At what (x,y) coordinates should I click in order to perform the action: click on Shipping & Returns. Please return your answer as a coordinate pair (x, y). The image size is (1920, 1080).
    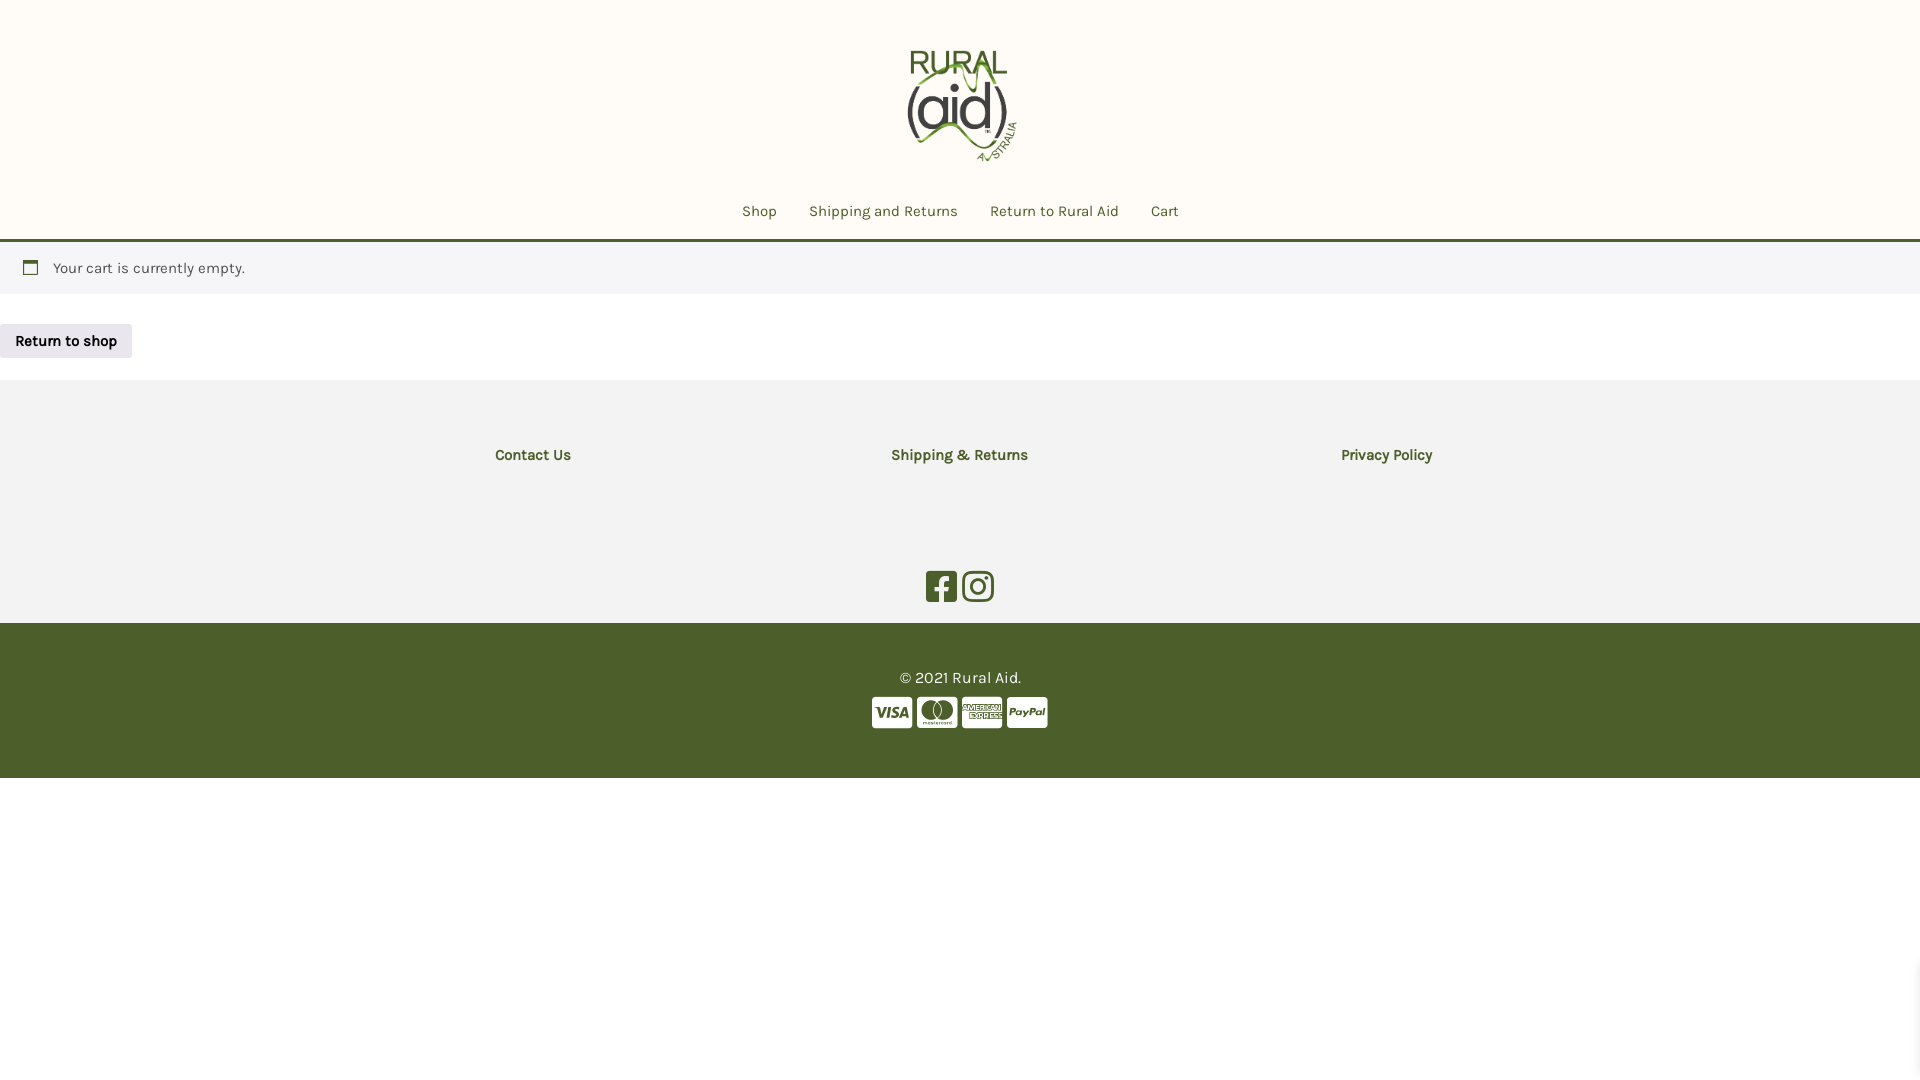
    Looking at the image, I should click on (960, 456).